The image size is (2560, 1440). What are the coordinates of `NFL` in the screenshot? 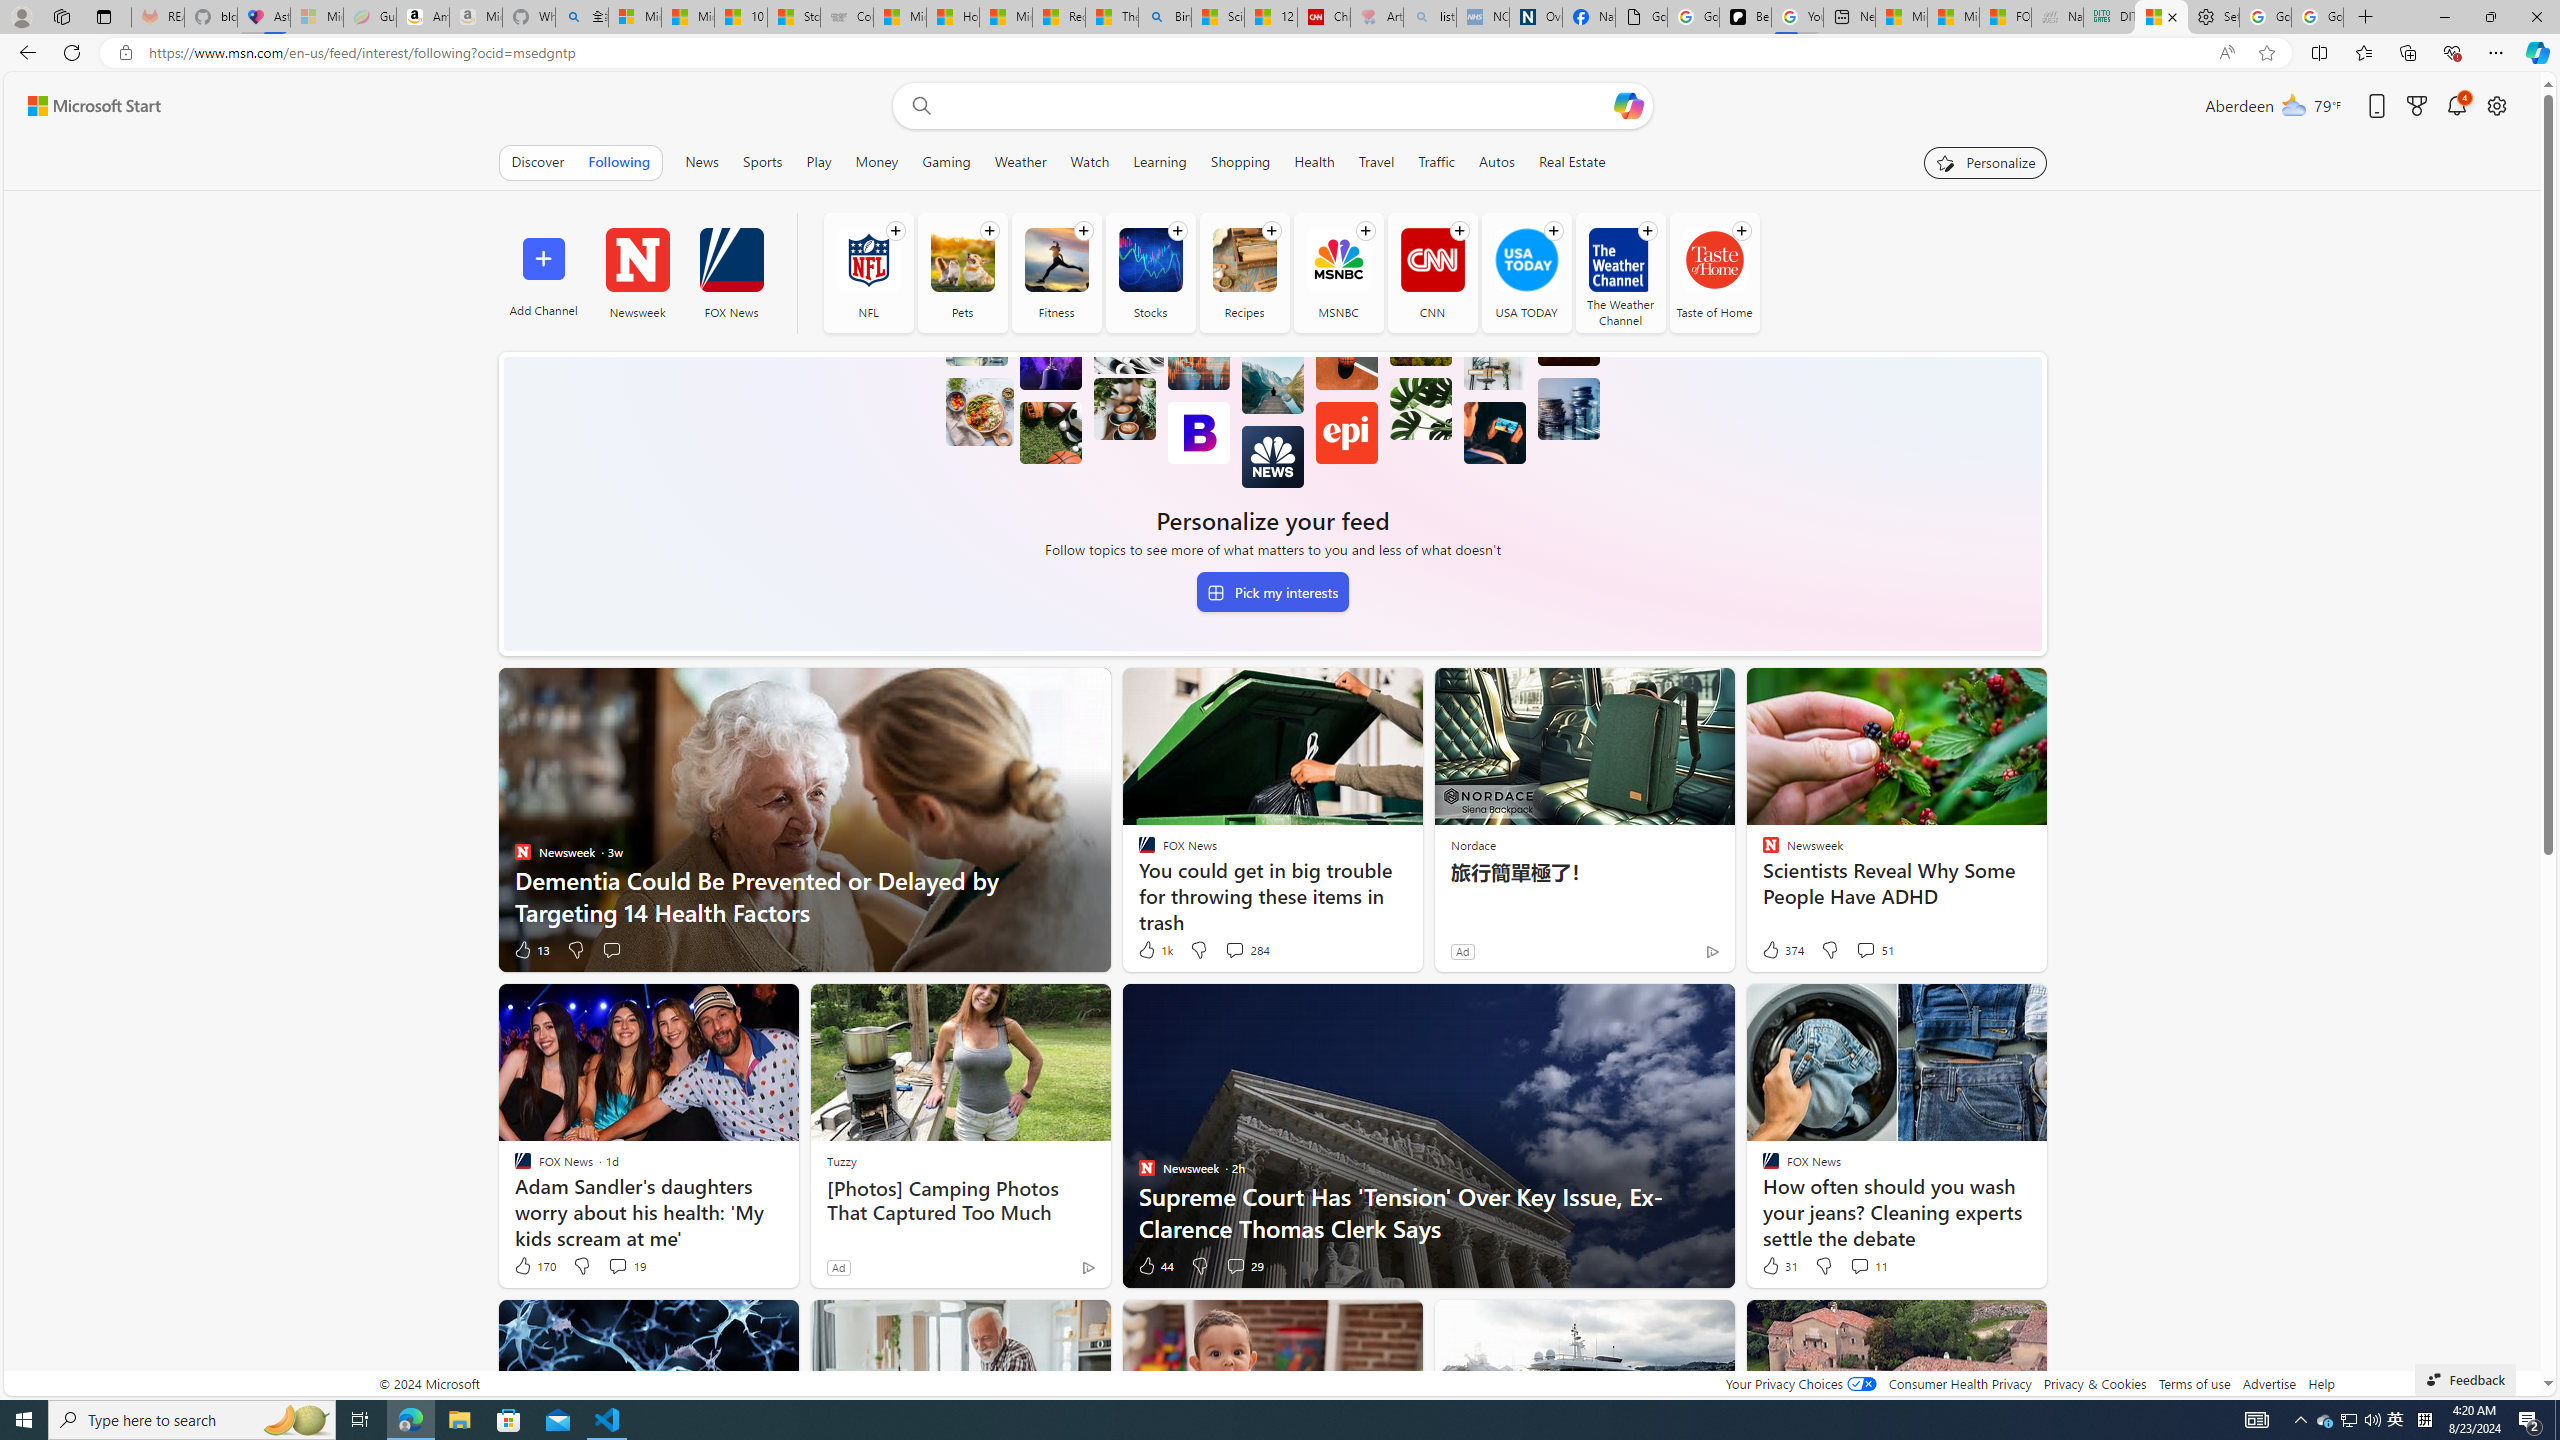 It's located at (867, 272).